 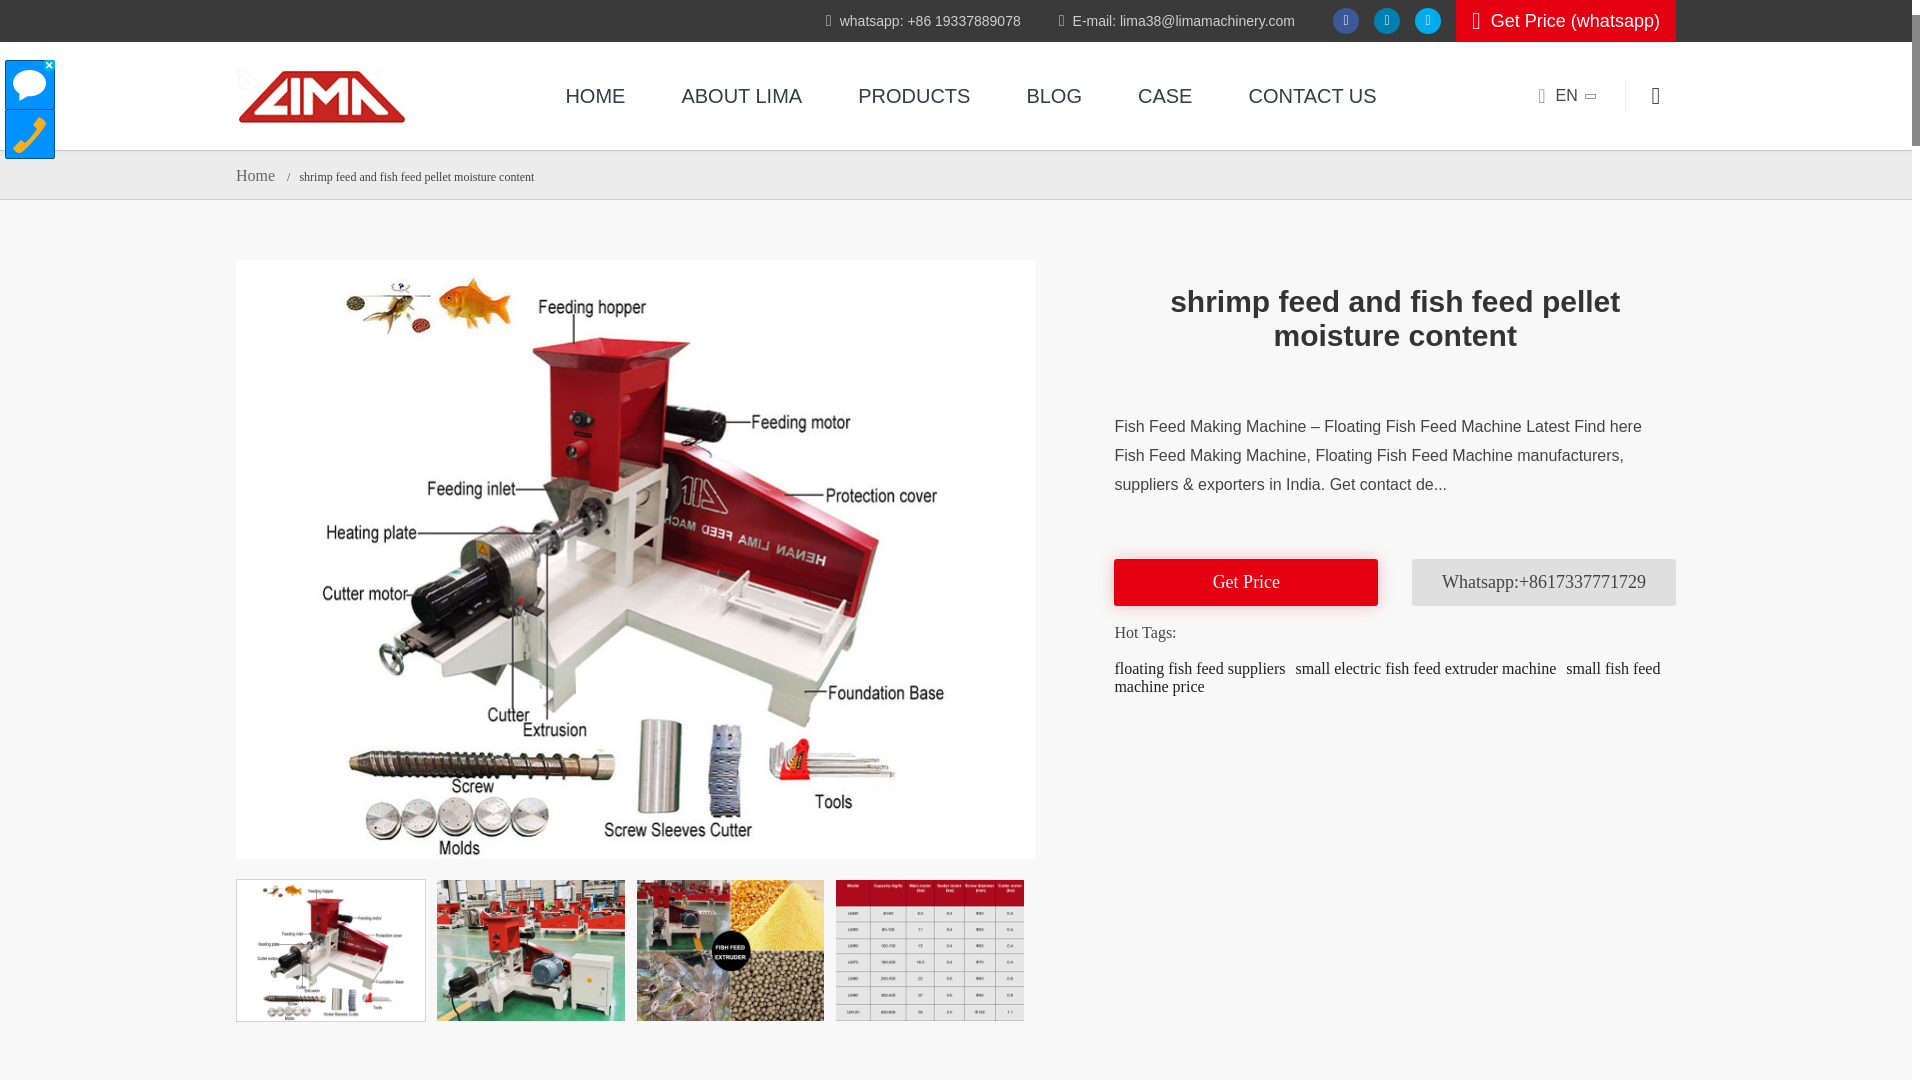 What do you see at coordinates (594, 96) in the screenshot?
I see `Lima Fish Feed Machine` at bounding box center [594, 96].